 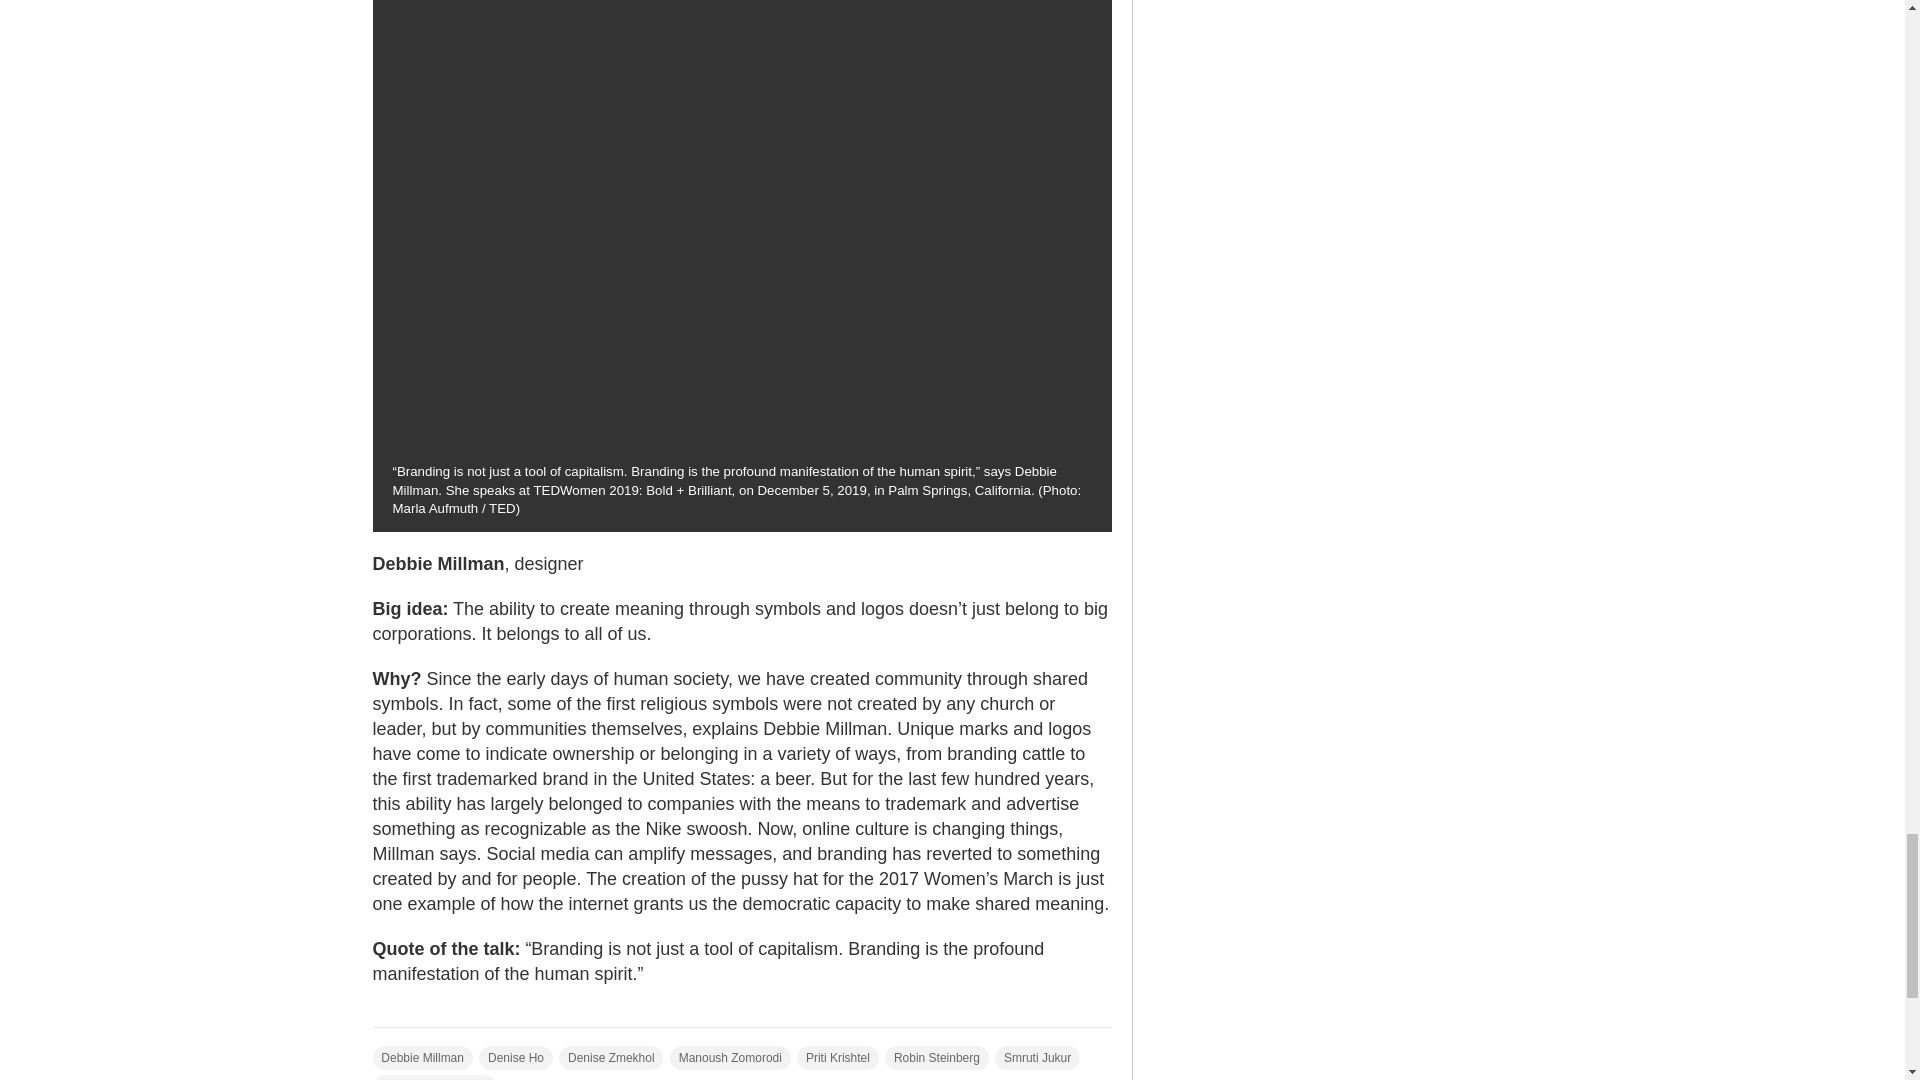 I want to click on Denise Zmekhol, so click(x=610, y=1058).